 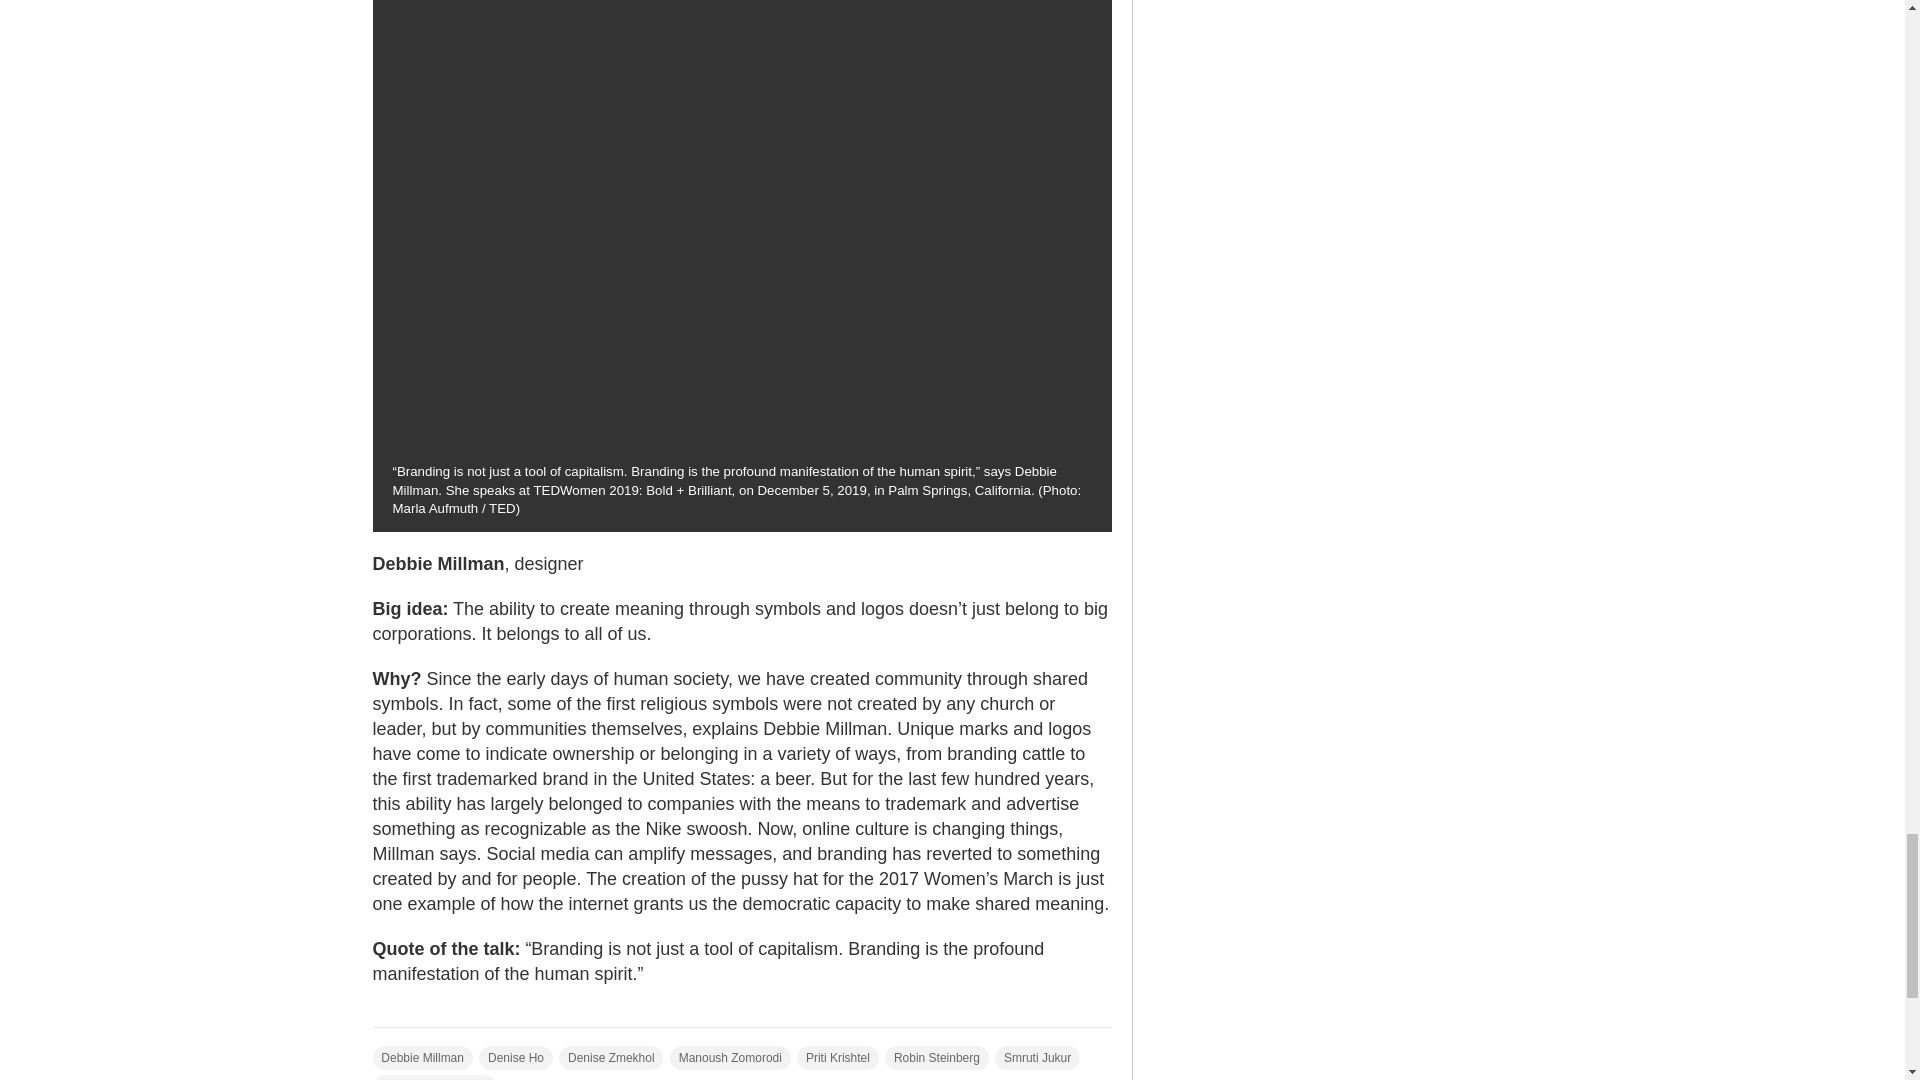 I want to click on Denise Zmekhol, so click(x=610, y=1058).